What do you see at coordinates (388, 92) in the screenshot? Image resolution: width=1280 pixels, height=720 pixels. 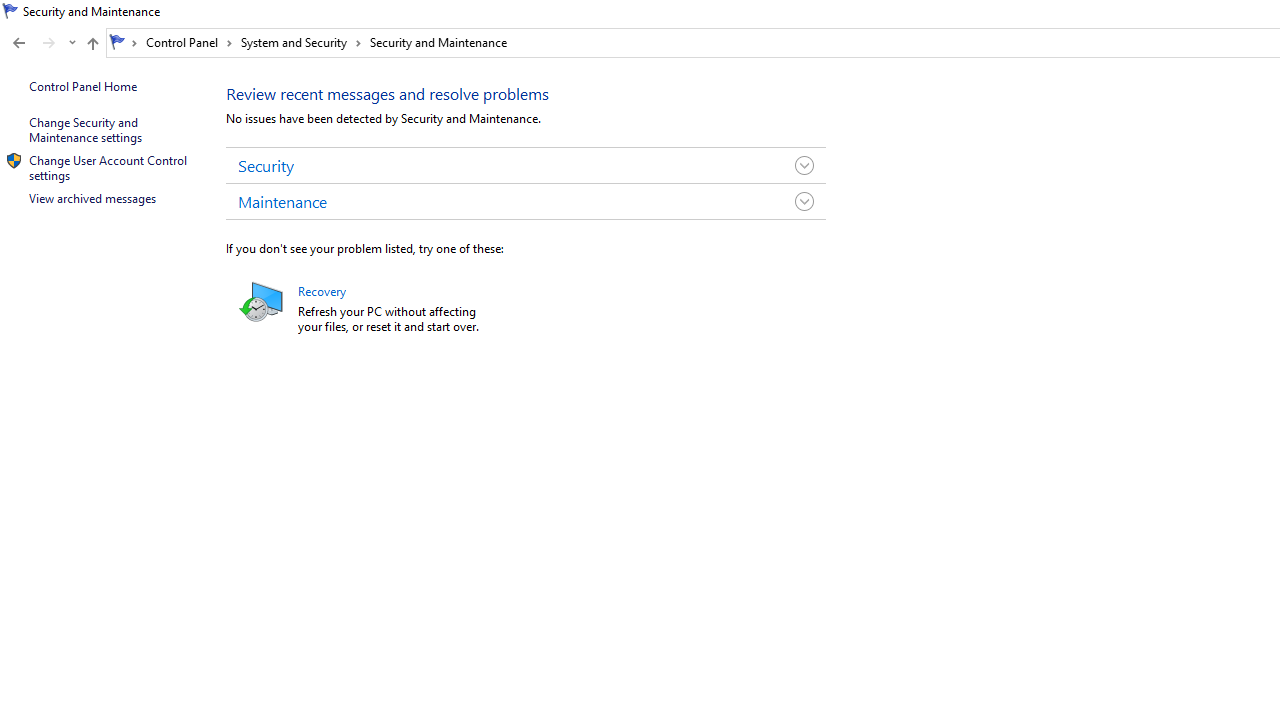 I see `Review recent messages and resolve problems` at bounding box center [388, 92].